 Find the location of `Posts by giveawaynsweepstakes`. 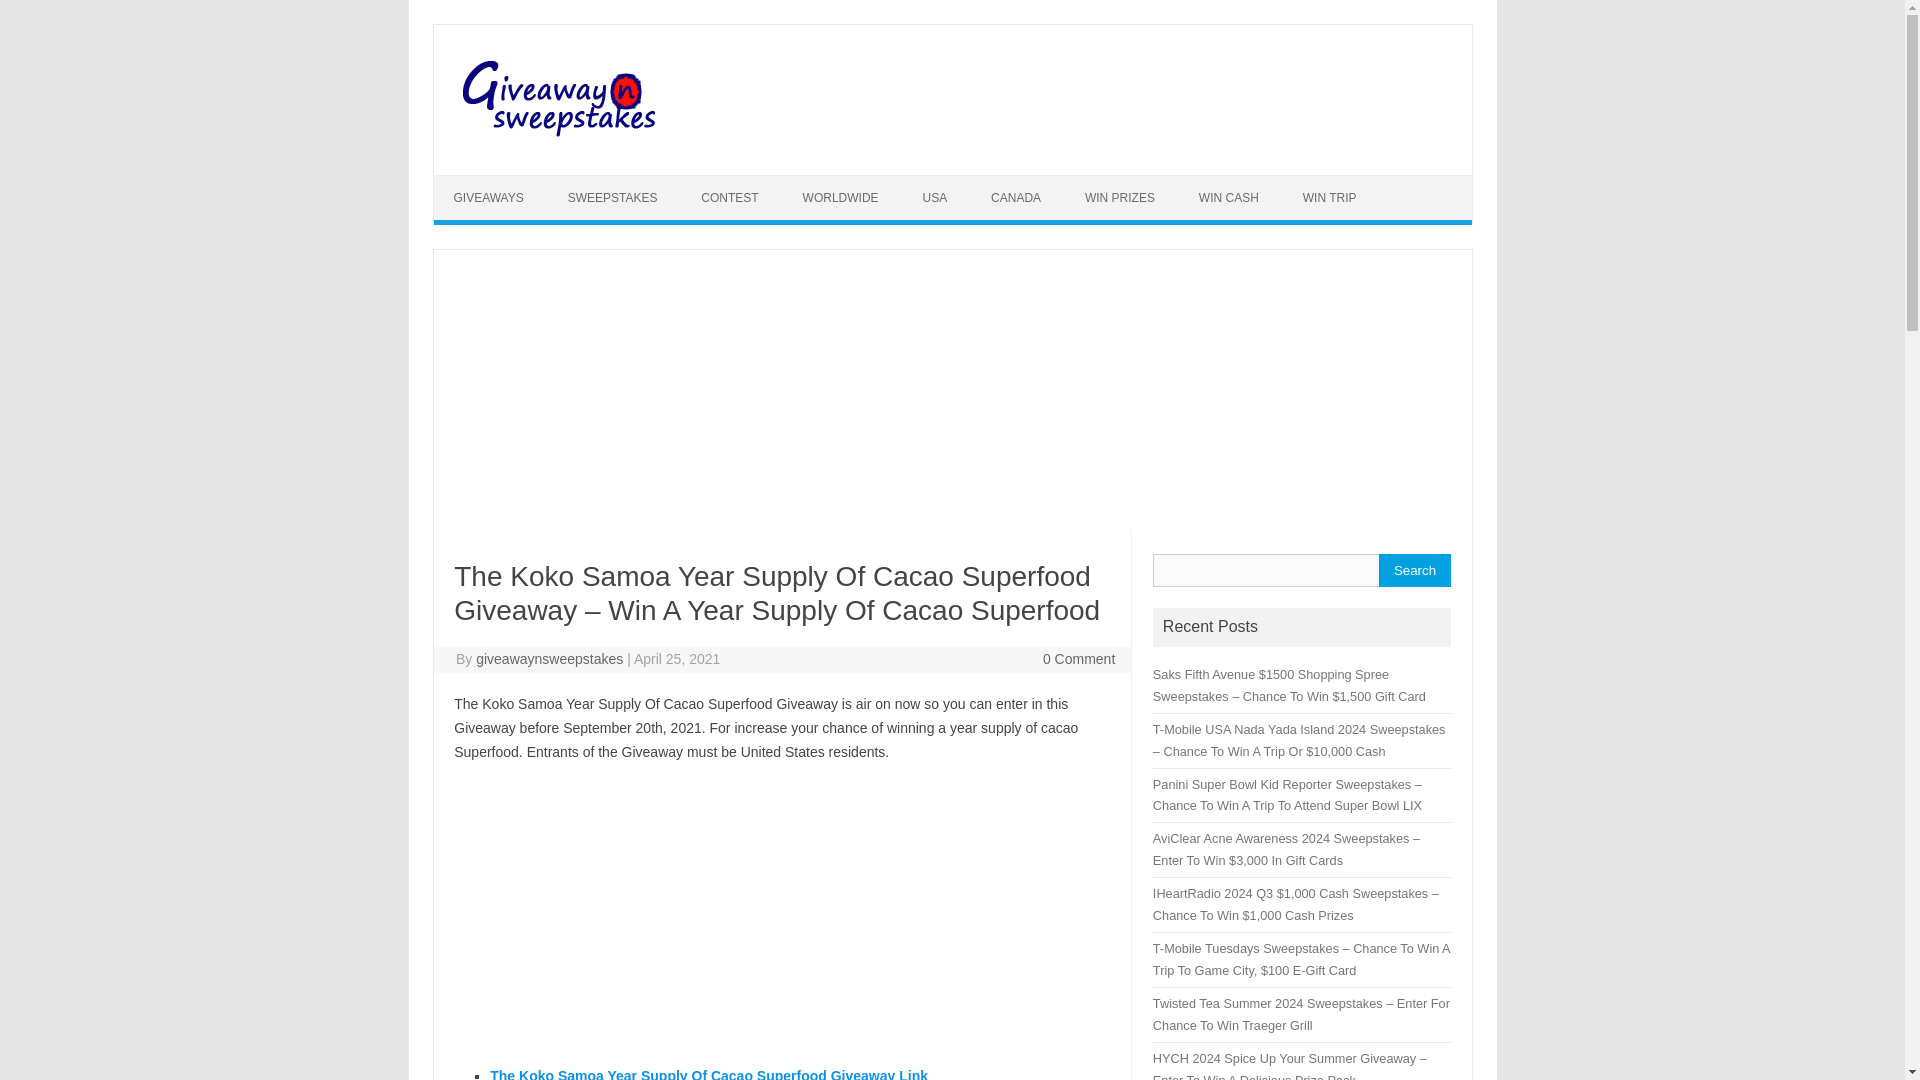

Posts by giveawaynsweepstakes is located at coordinates (549, 659).